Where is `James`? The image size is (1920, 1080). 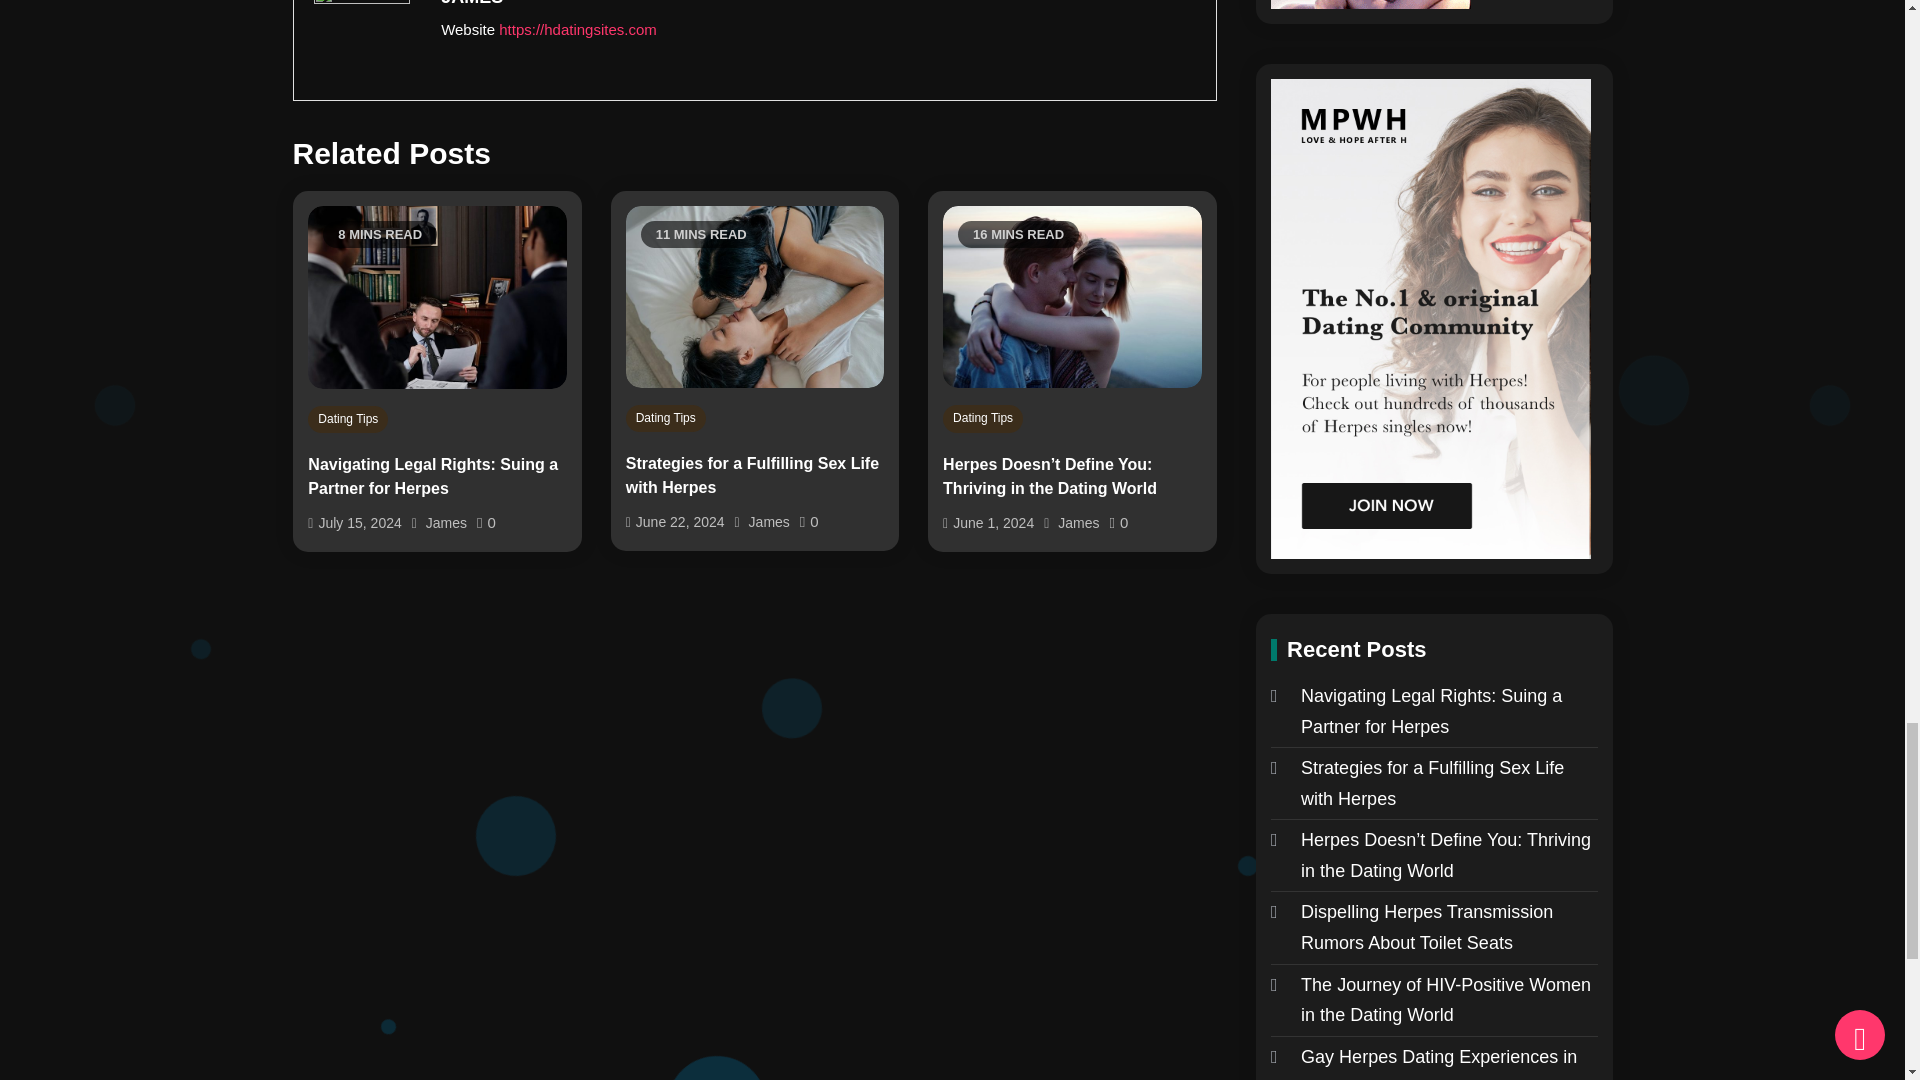
James is located at coordinates (1078, 523).